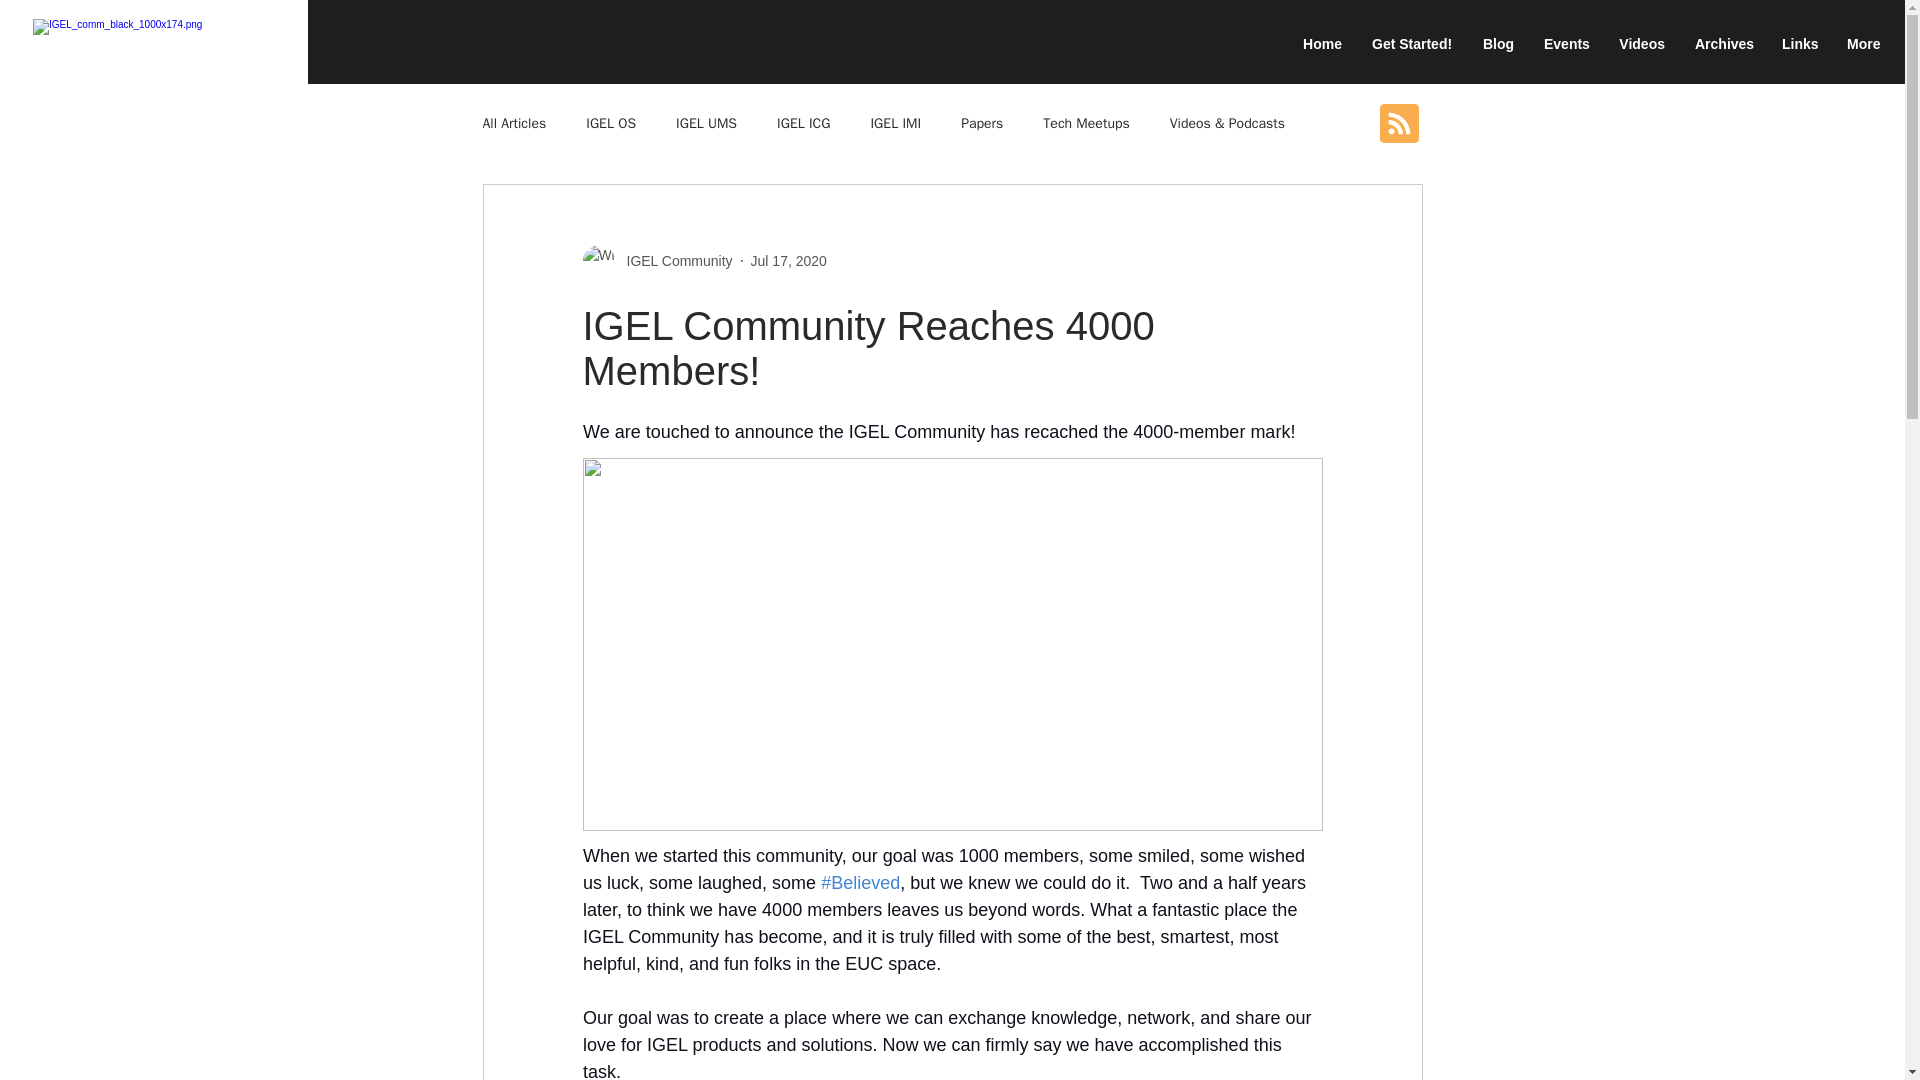  What do you see at coordinates (672, 260) in the screenshot?
I see `IGEL Community` at bounding box center [672, 260].